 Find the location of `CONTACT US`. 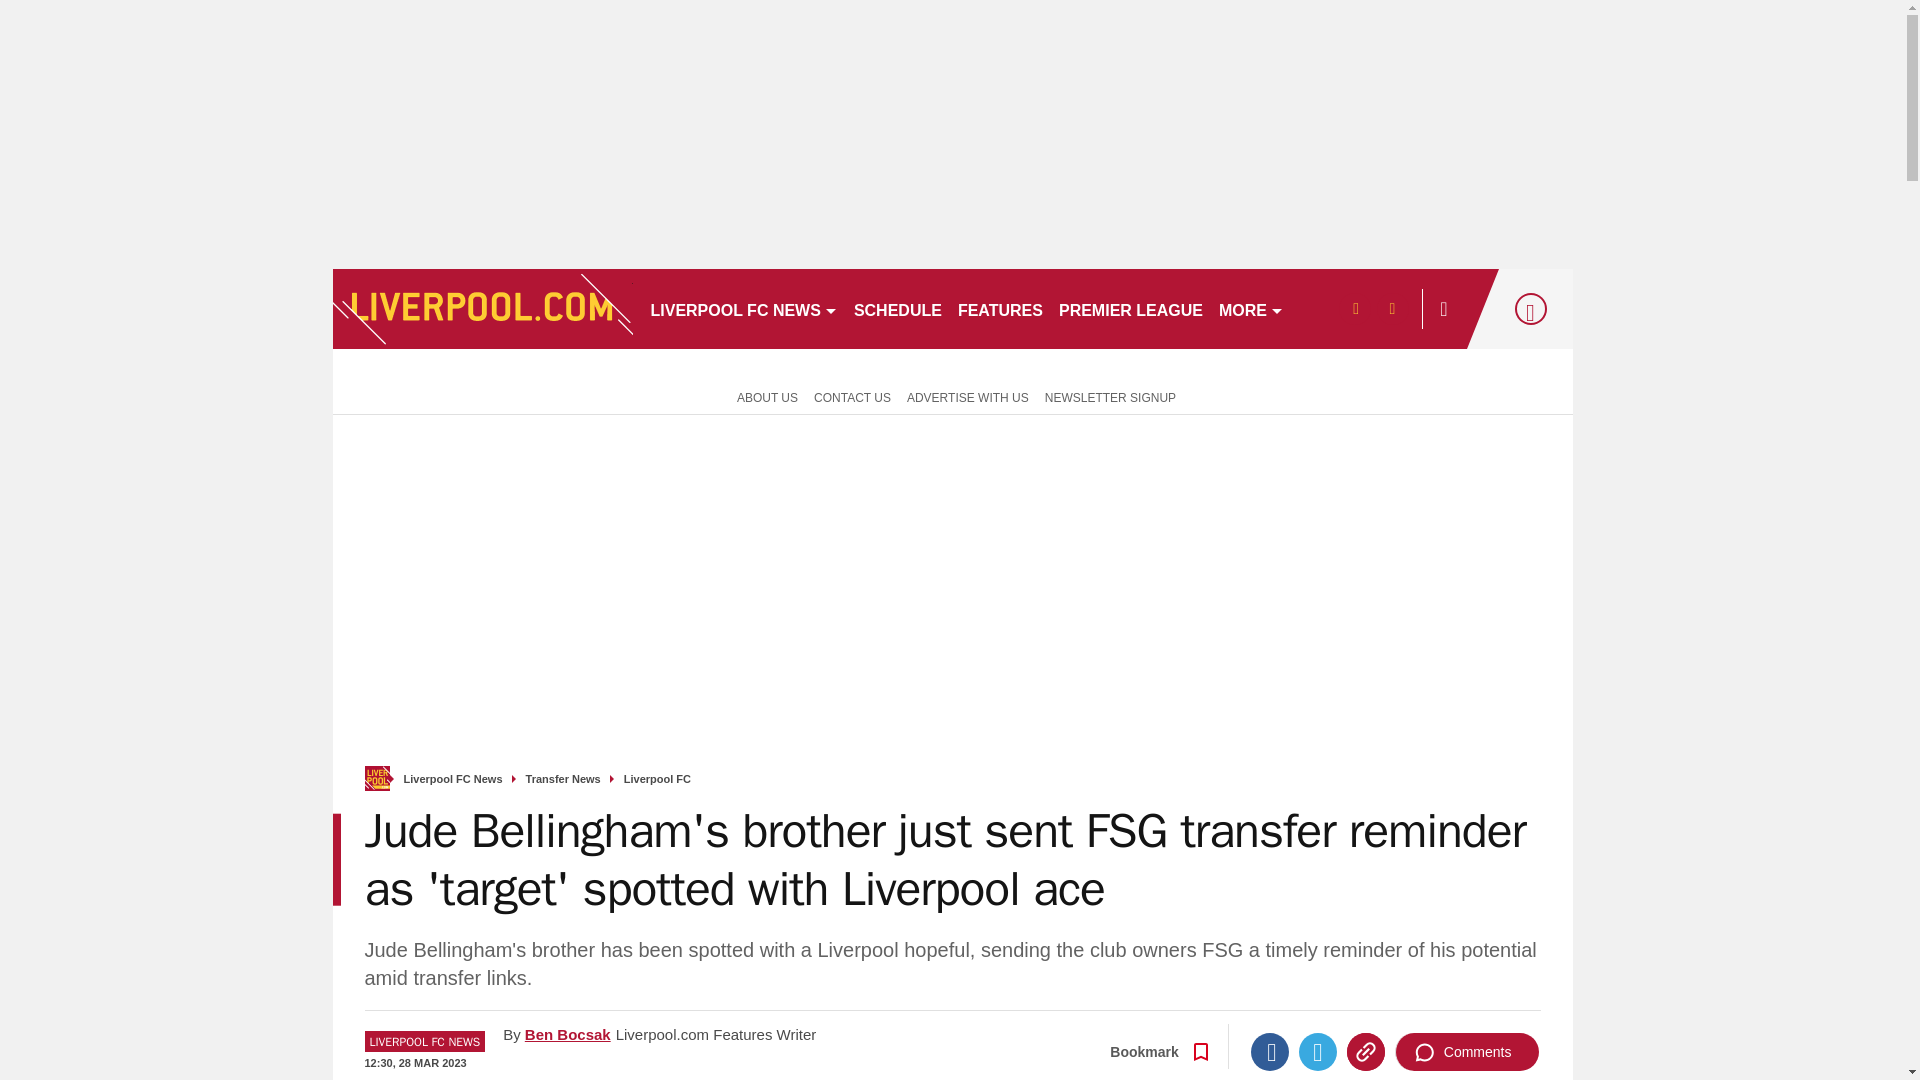

CONTACT US is located at coordinates (852, 396).